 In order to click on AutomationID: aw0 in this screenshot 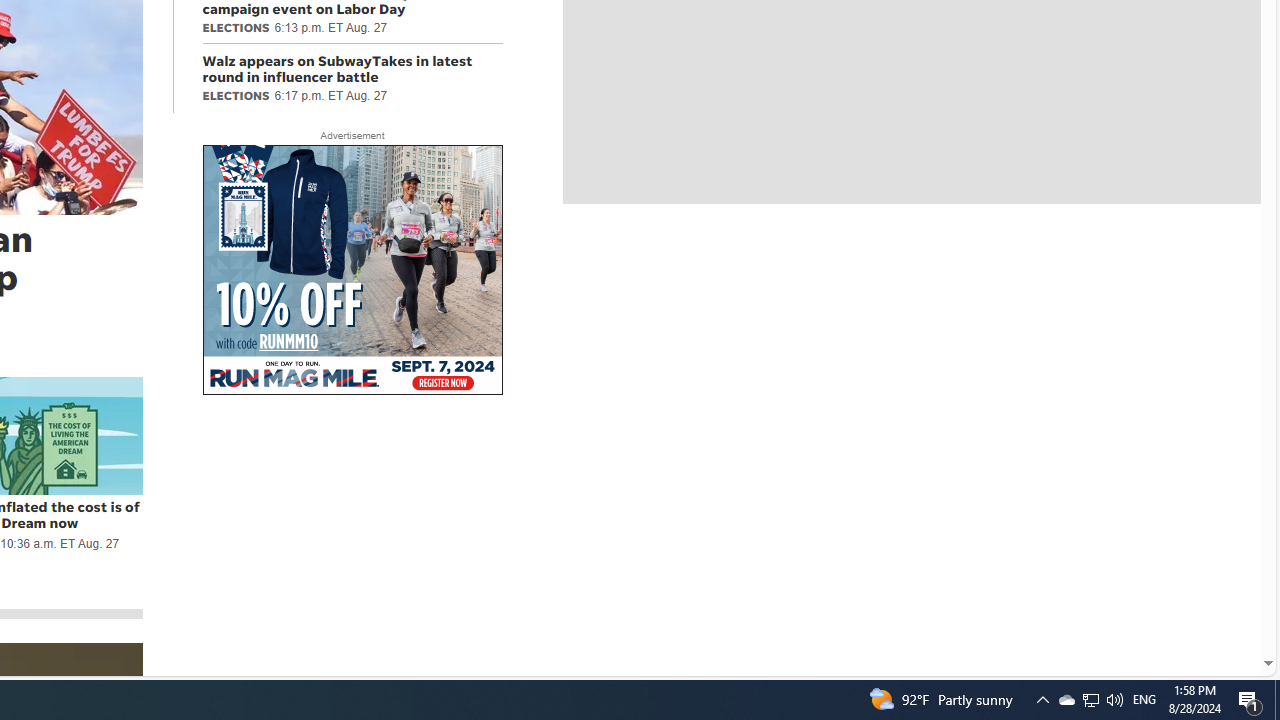, I will do `click(352, 271)`.